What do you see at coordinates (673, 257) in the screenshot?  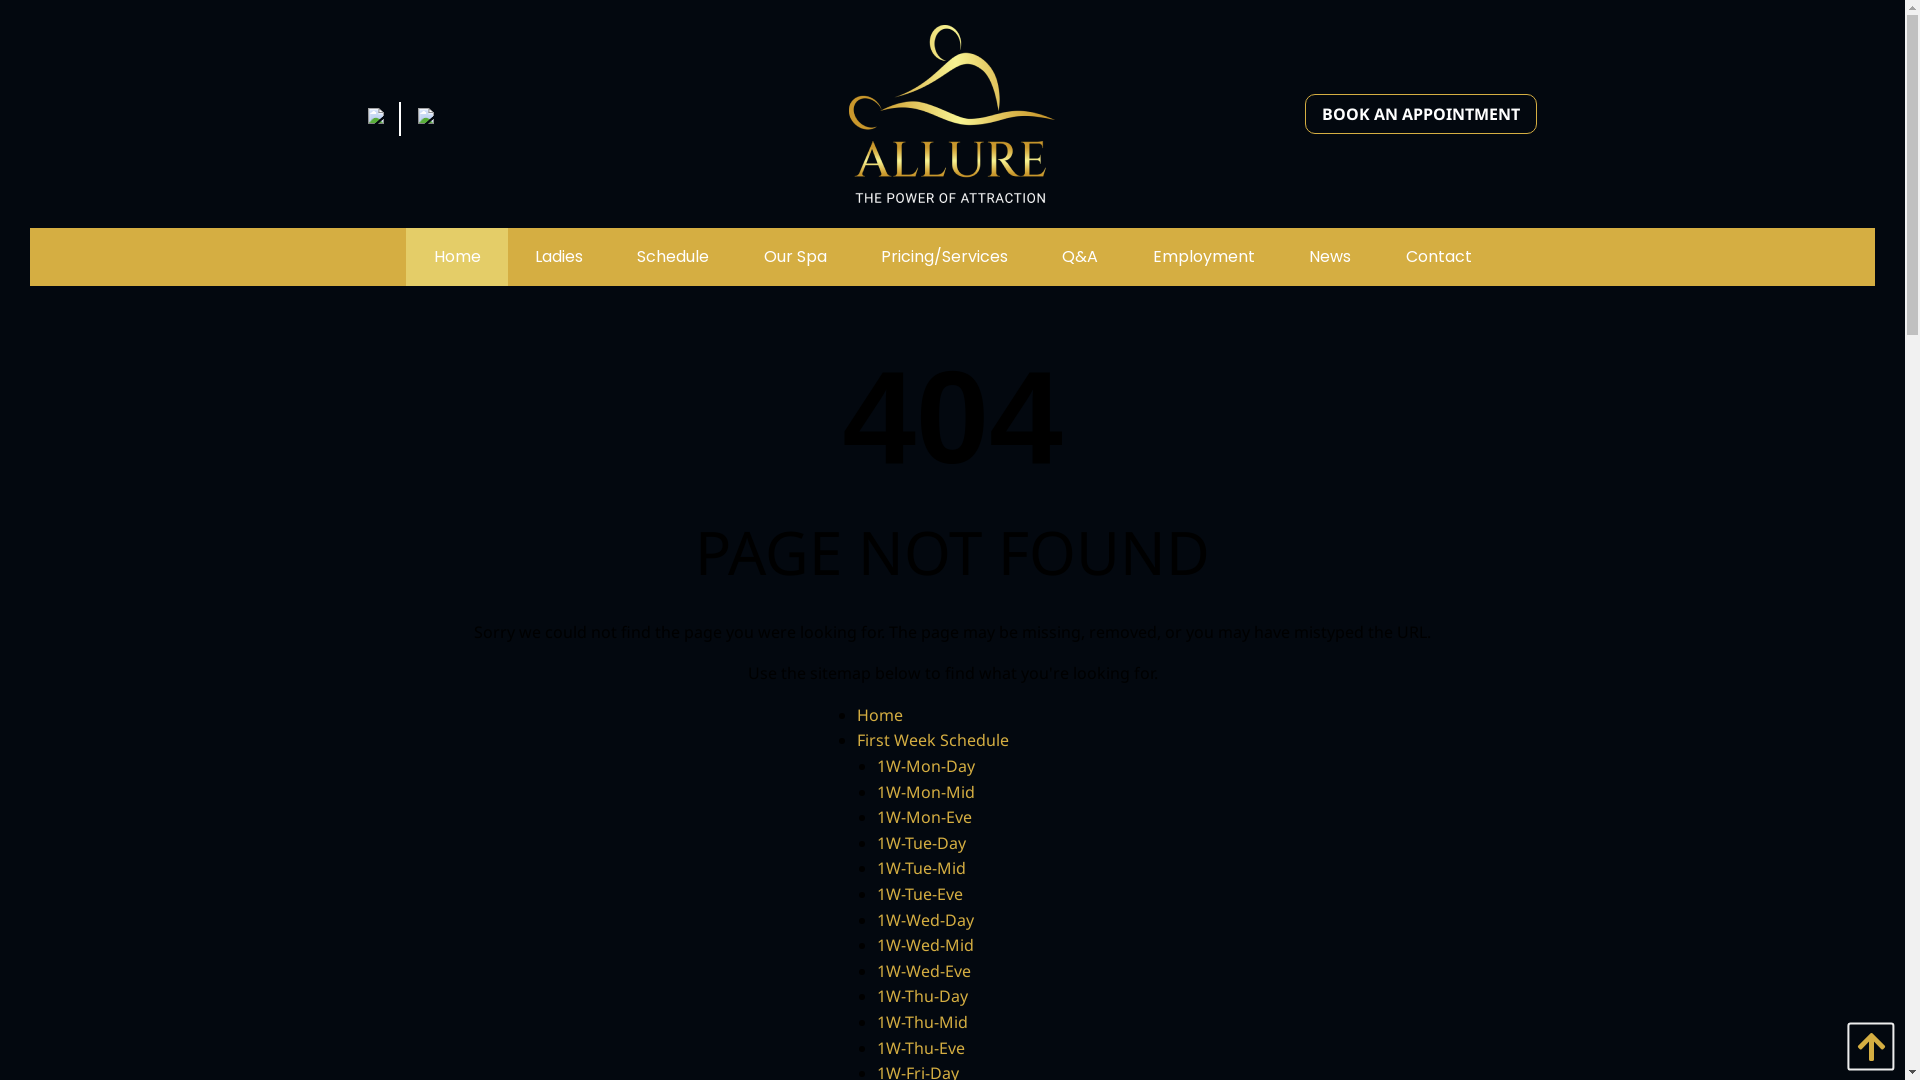 I see `Schedule` at bounding box center [673, 257].